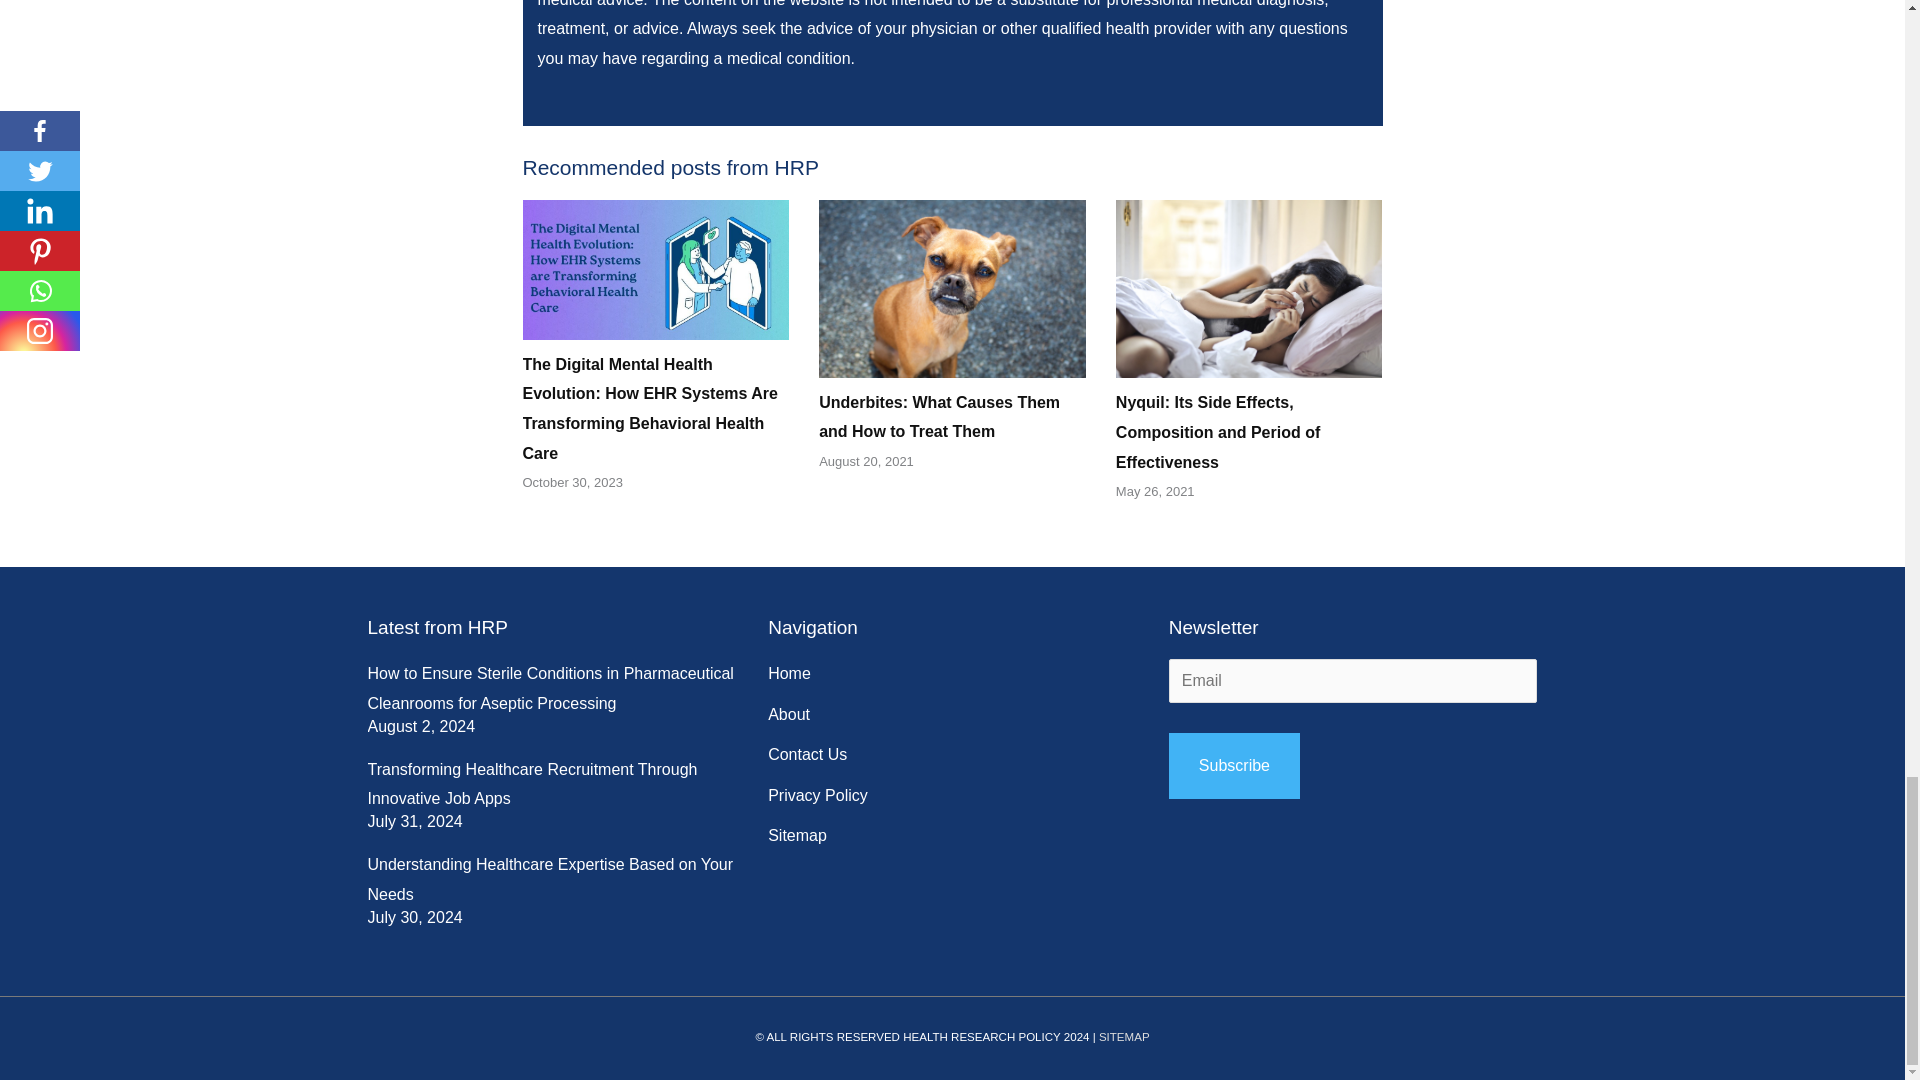  I want to click on Subscribe, so click(1234, 766).